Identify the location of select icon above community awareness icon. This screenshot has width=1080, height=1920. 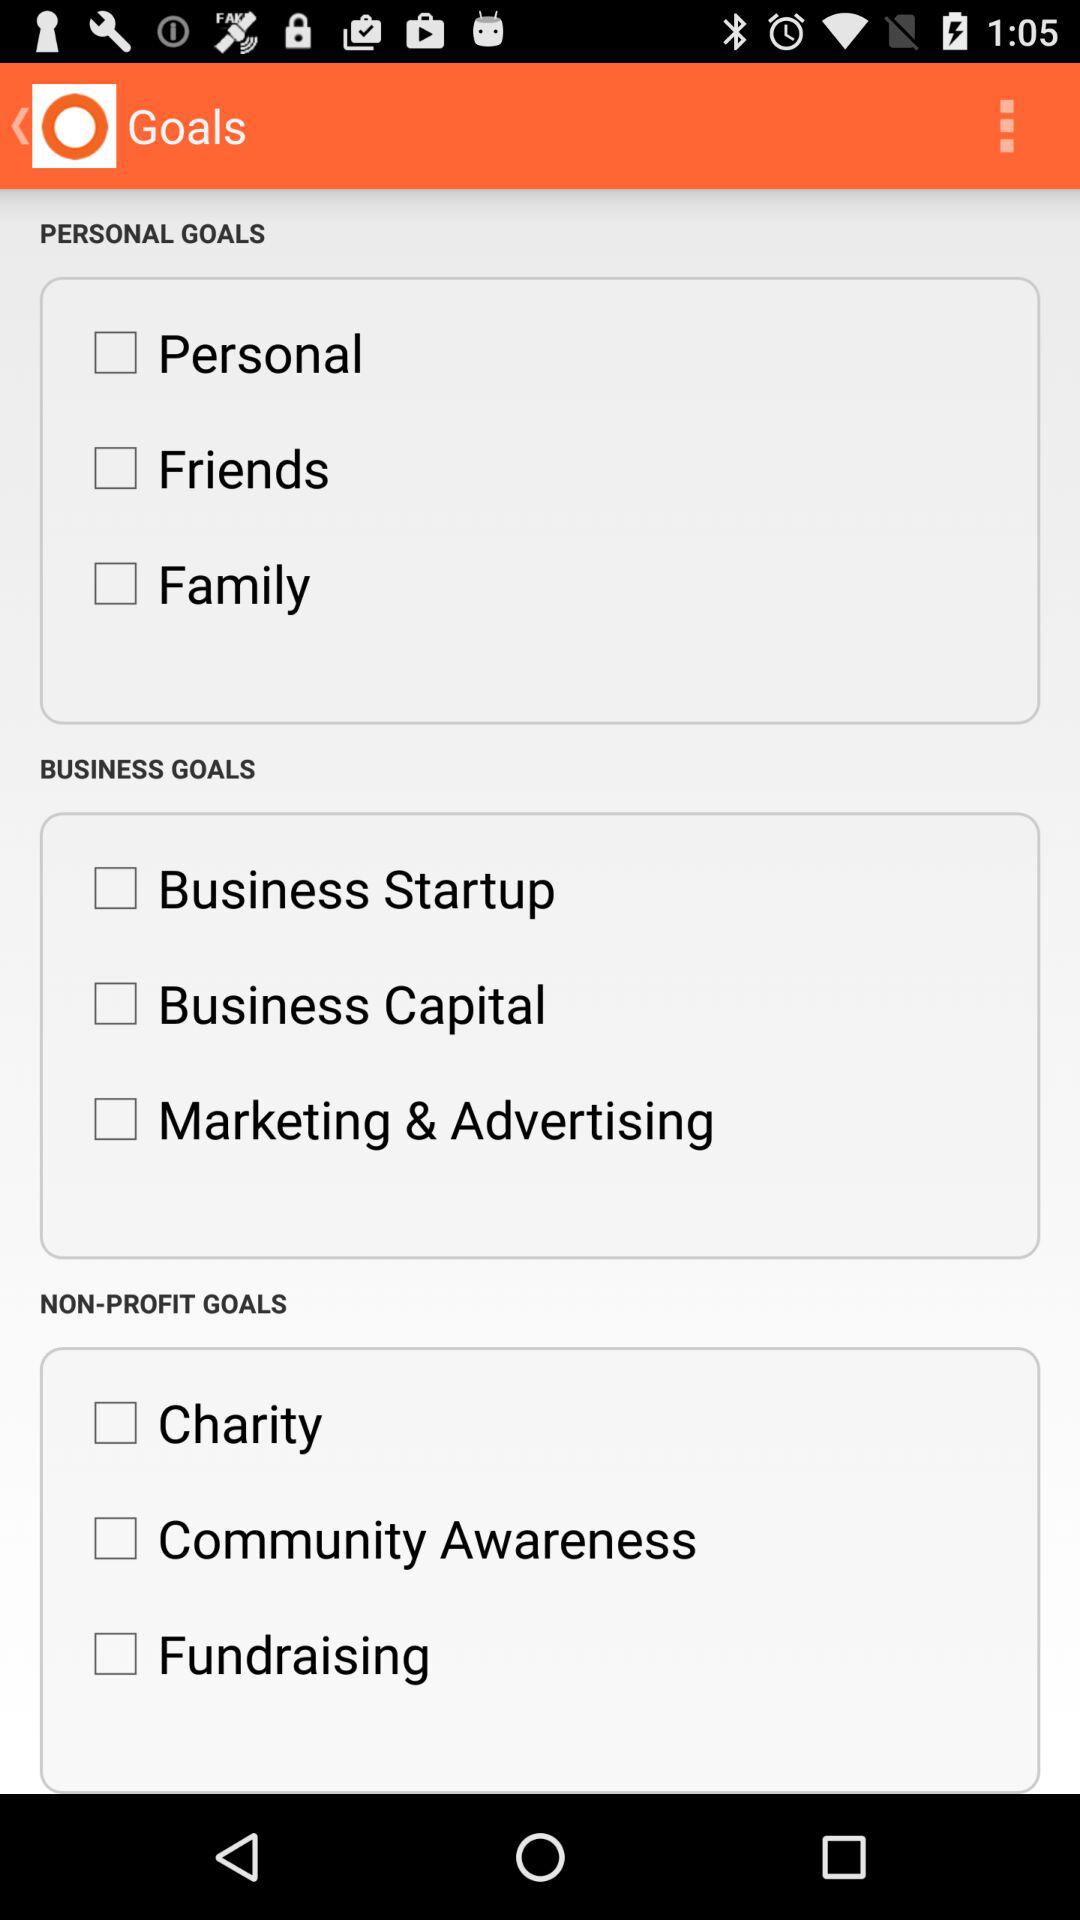
(198, 1422).